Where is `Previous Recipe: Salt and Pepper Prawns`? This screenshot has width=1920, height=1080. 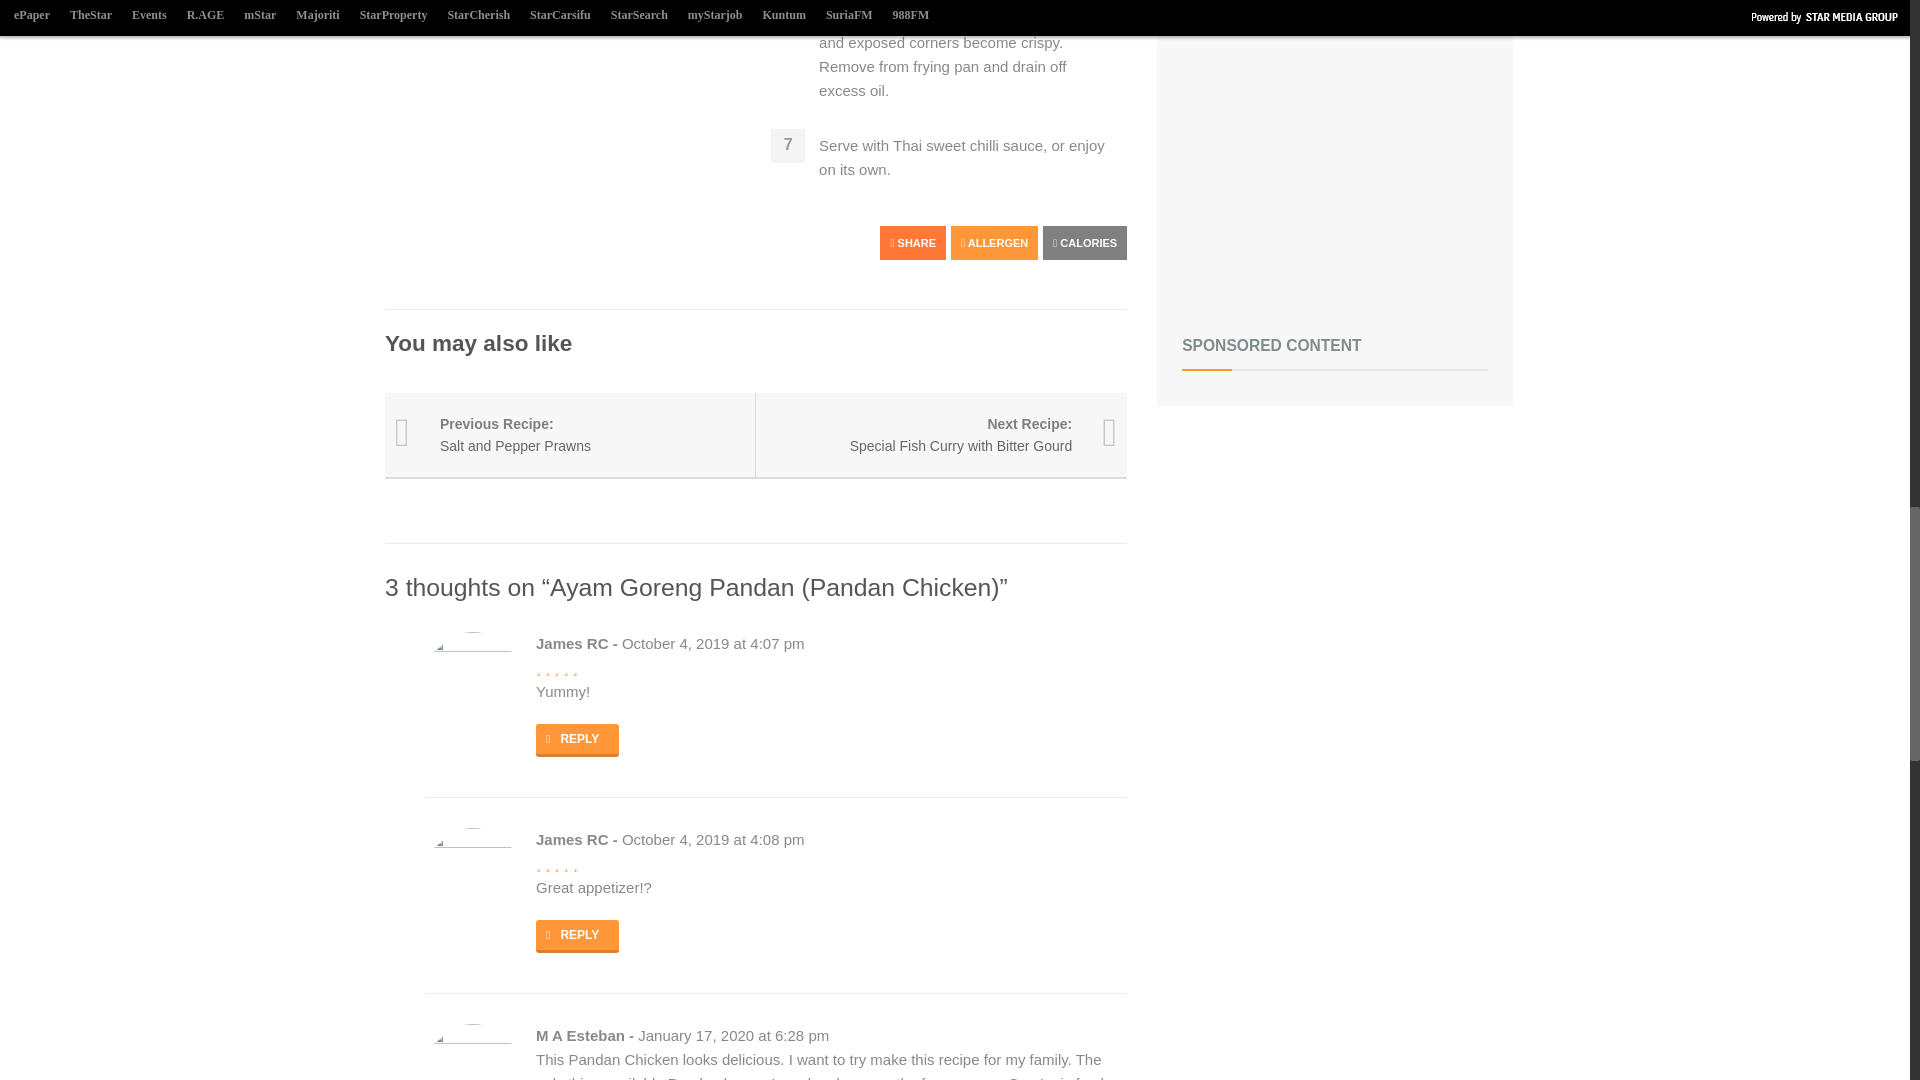 Previous Recipe: Salt and Pepper Prawns is located at coordinates (570, 436).